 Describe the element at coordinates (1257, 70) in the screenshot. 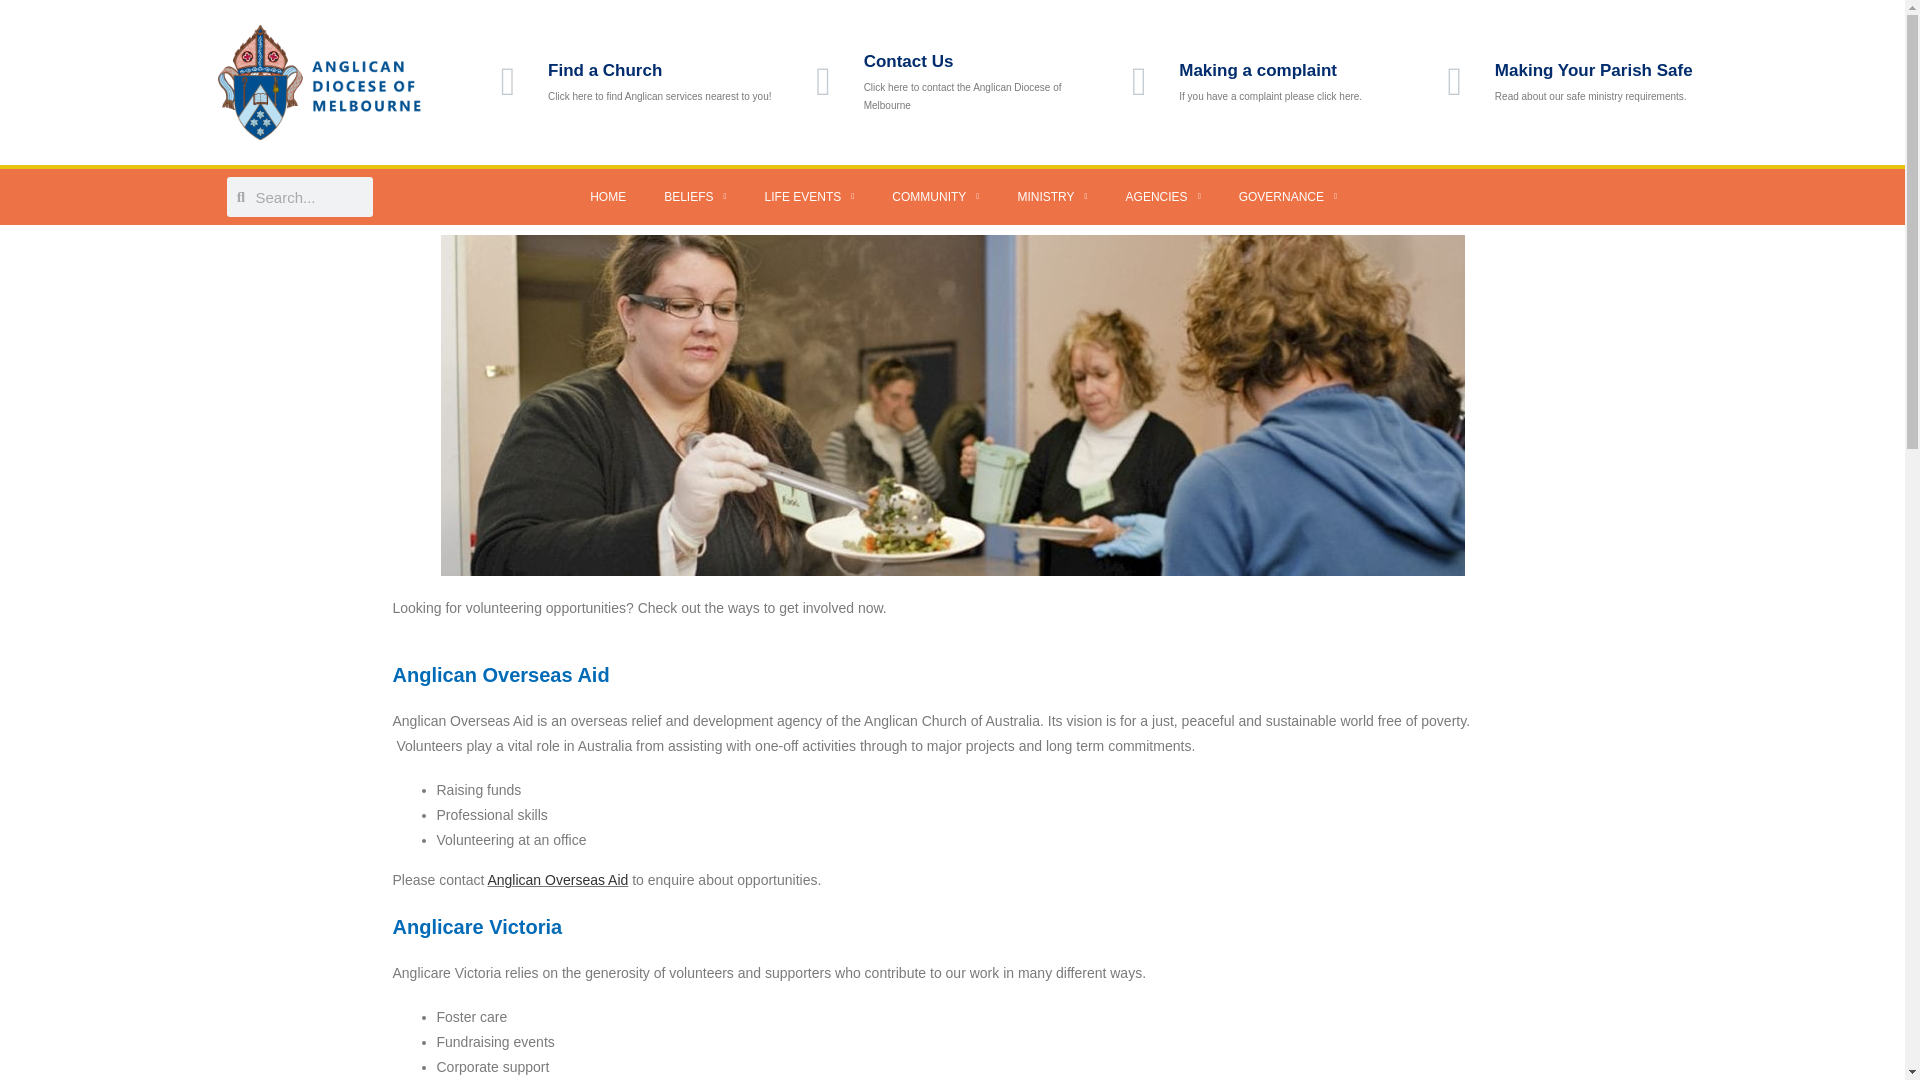

I see `Making a complaint` at that location.